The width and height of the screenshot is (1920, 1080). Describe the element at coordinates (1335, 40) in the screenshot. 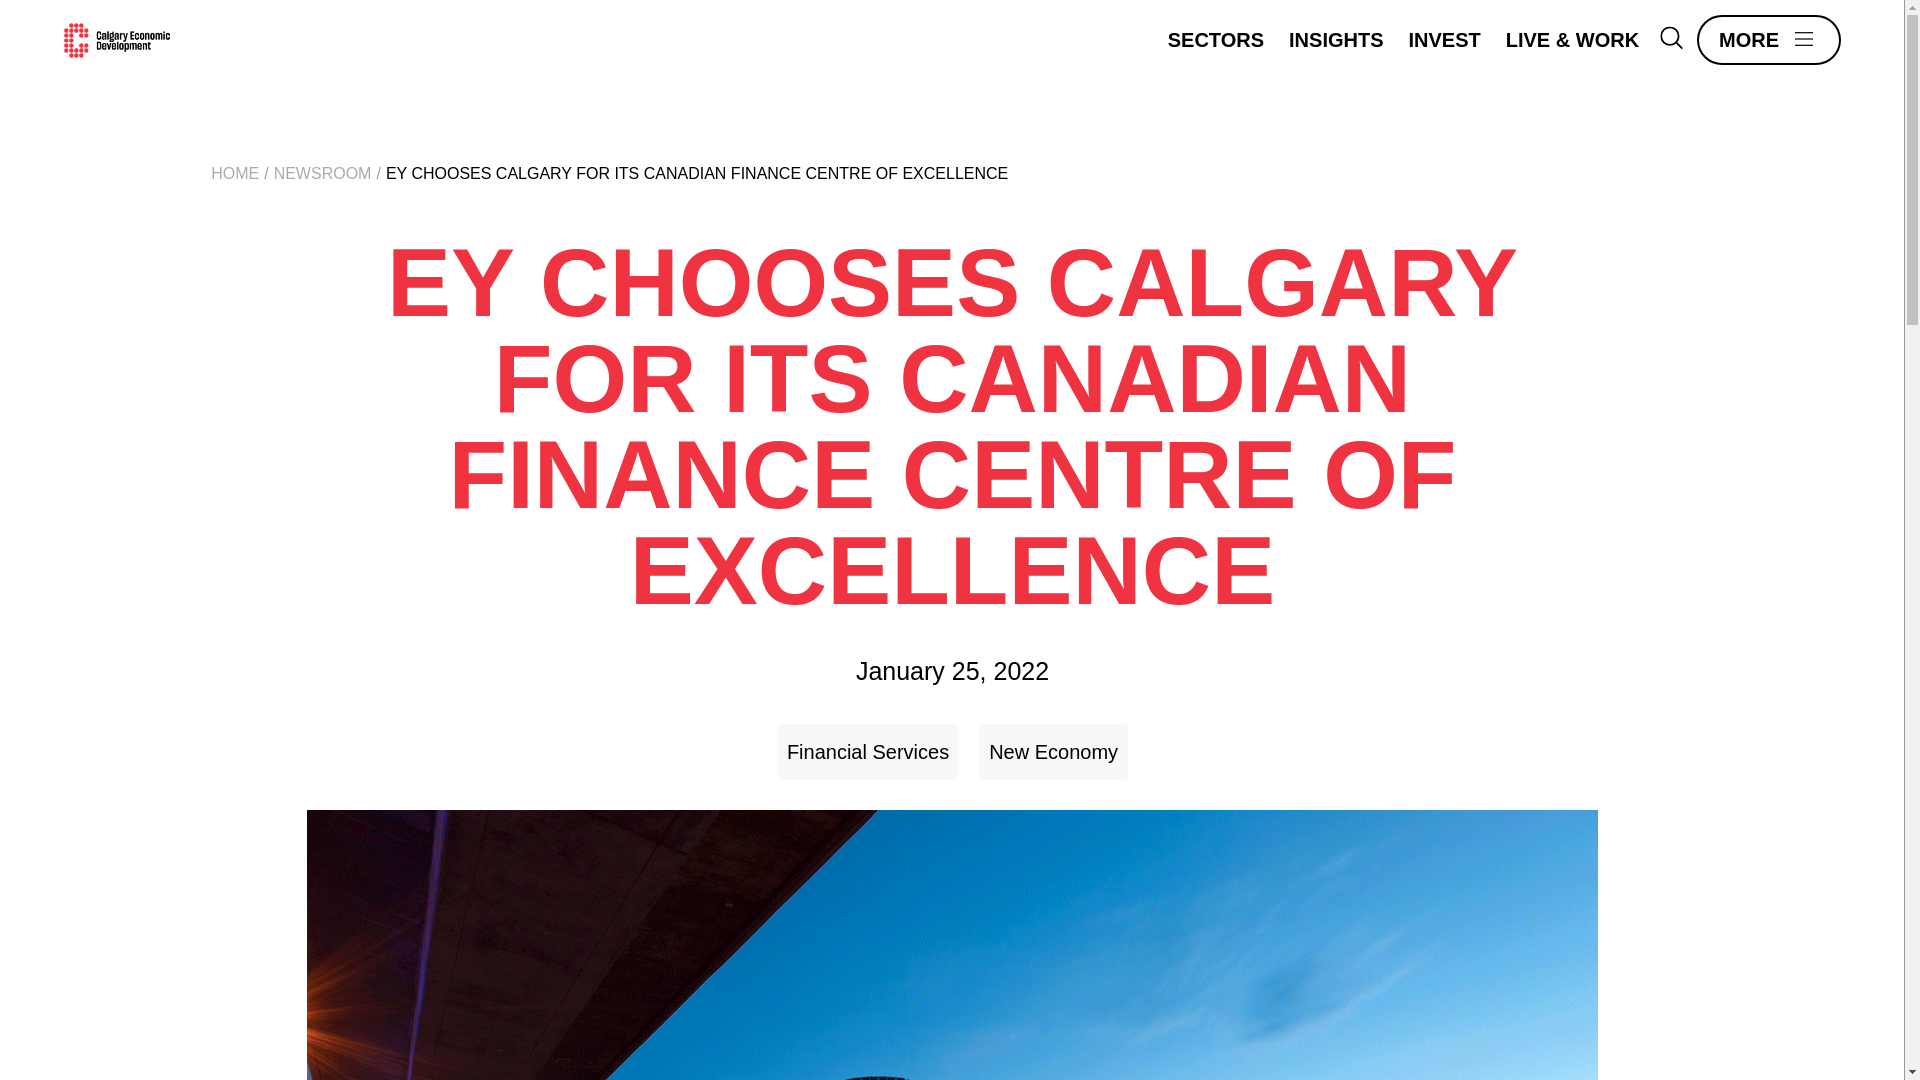

I see `INSIGHTS` at that location.